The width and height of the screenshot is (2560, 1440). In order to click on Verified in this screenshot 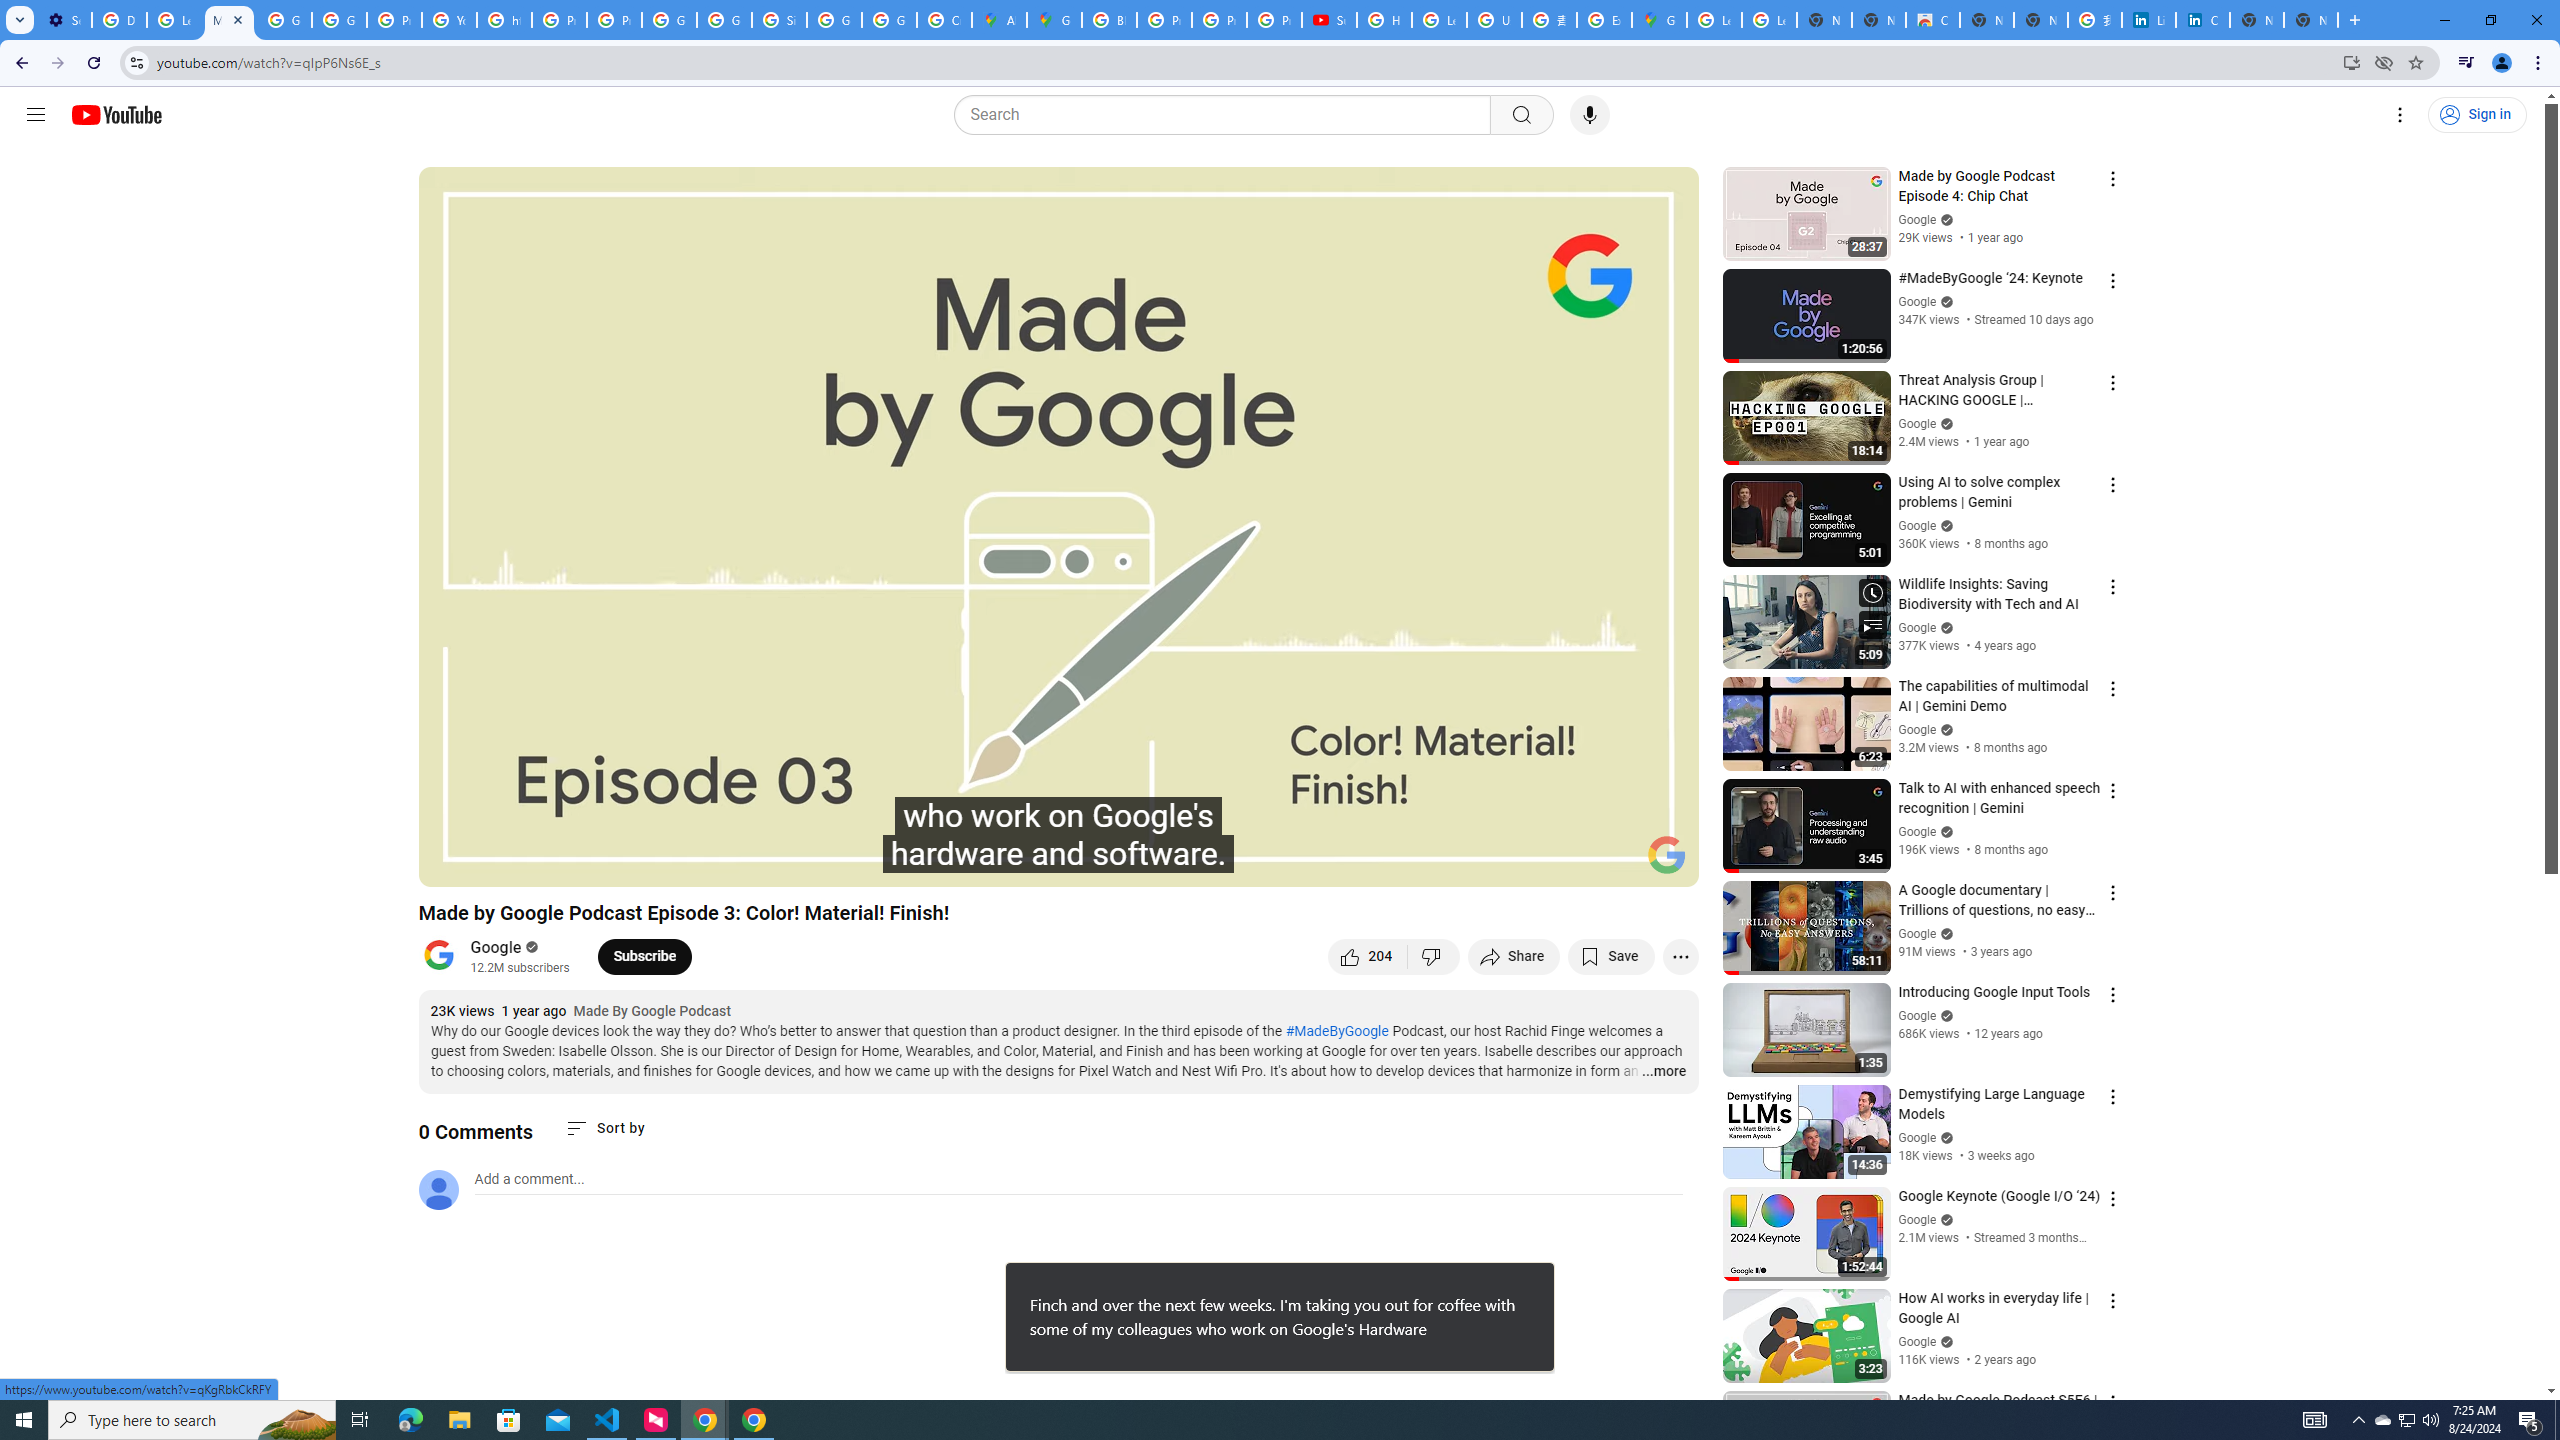, I will do `click(1945, 1341)`.